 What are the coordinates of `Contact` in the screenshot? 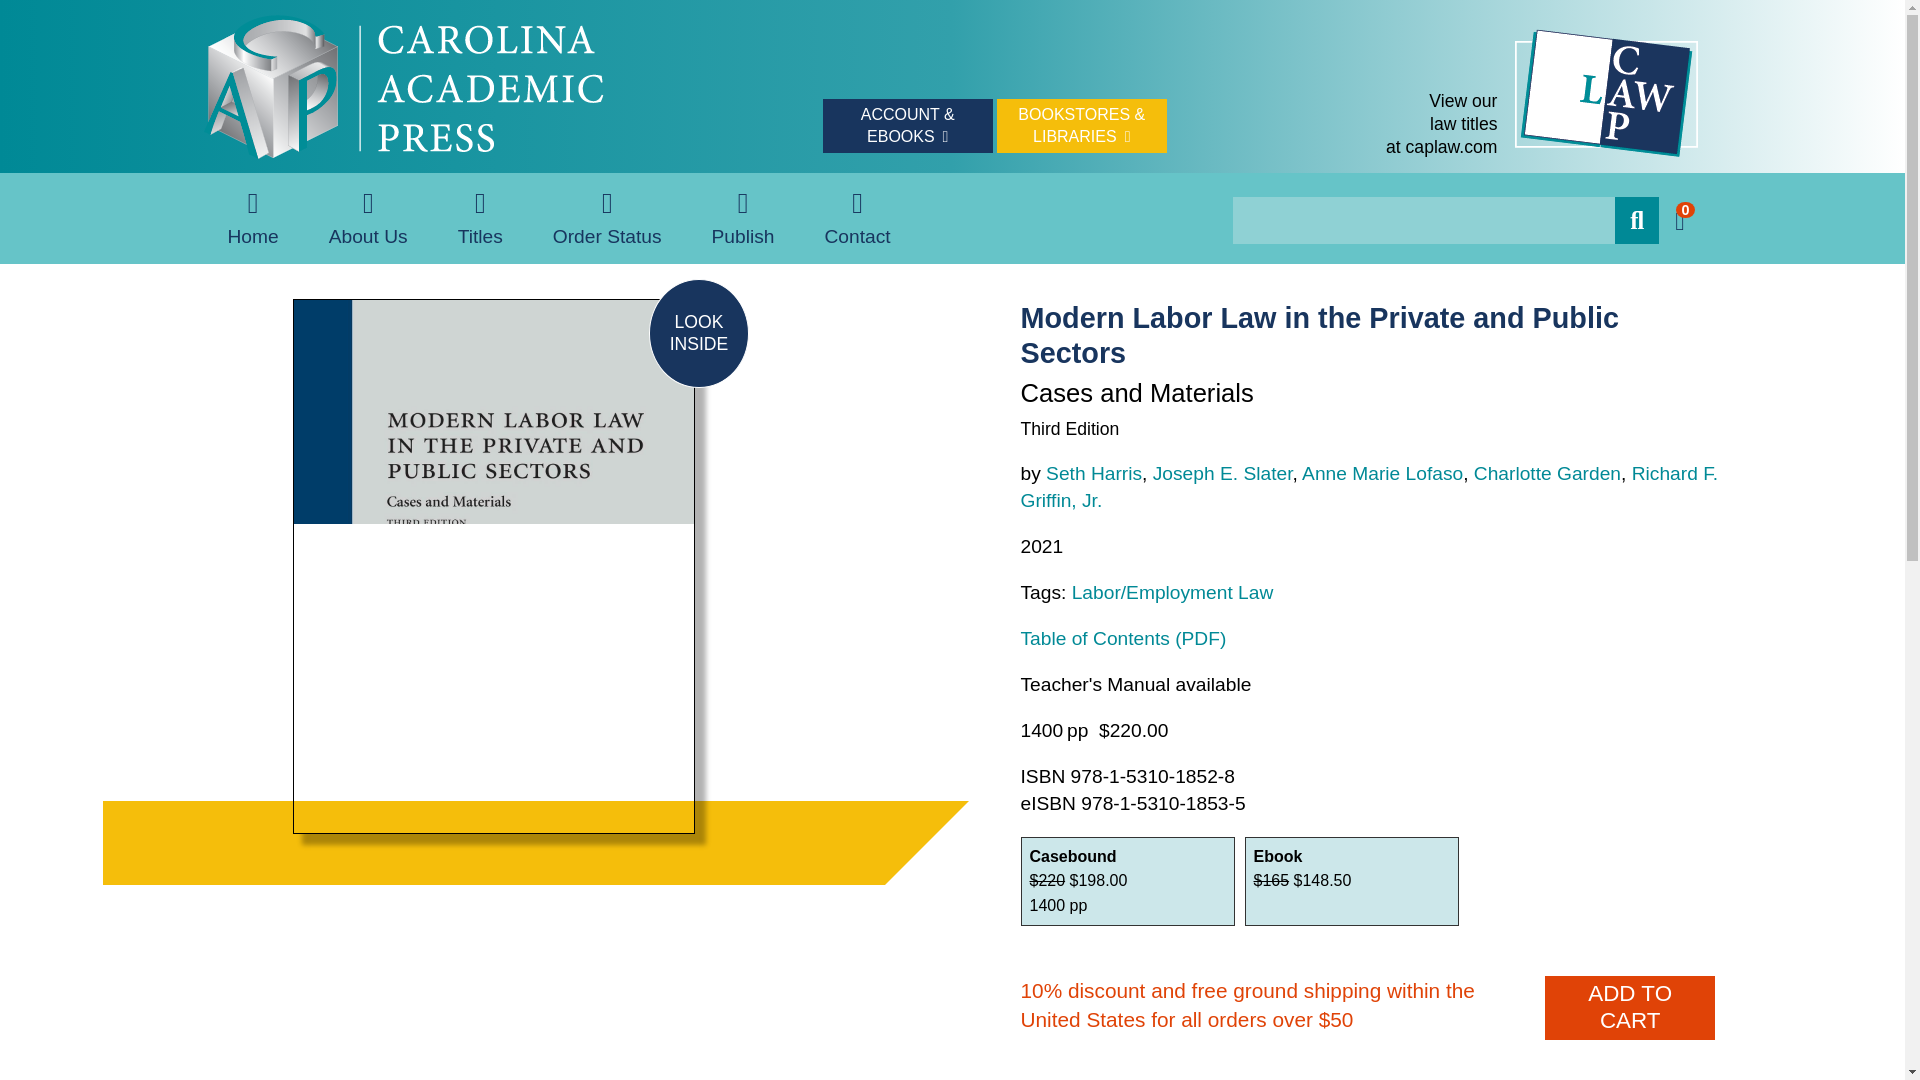 It's located at (856, 218).